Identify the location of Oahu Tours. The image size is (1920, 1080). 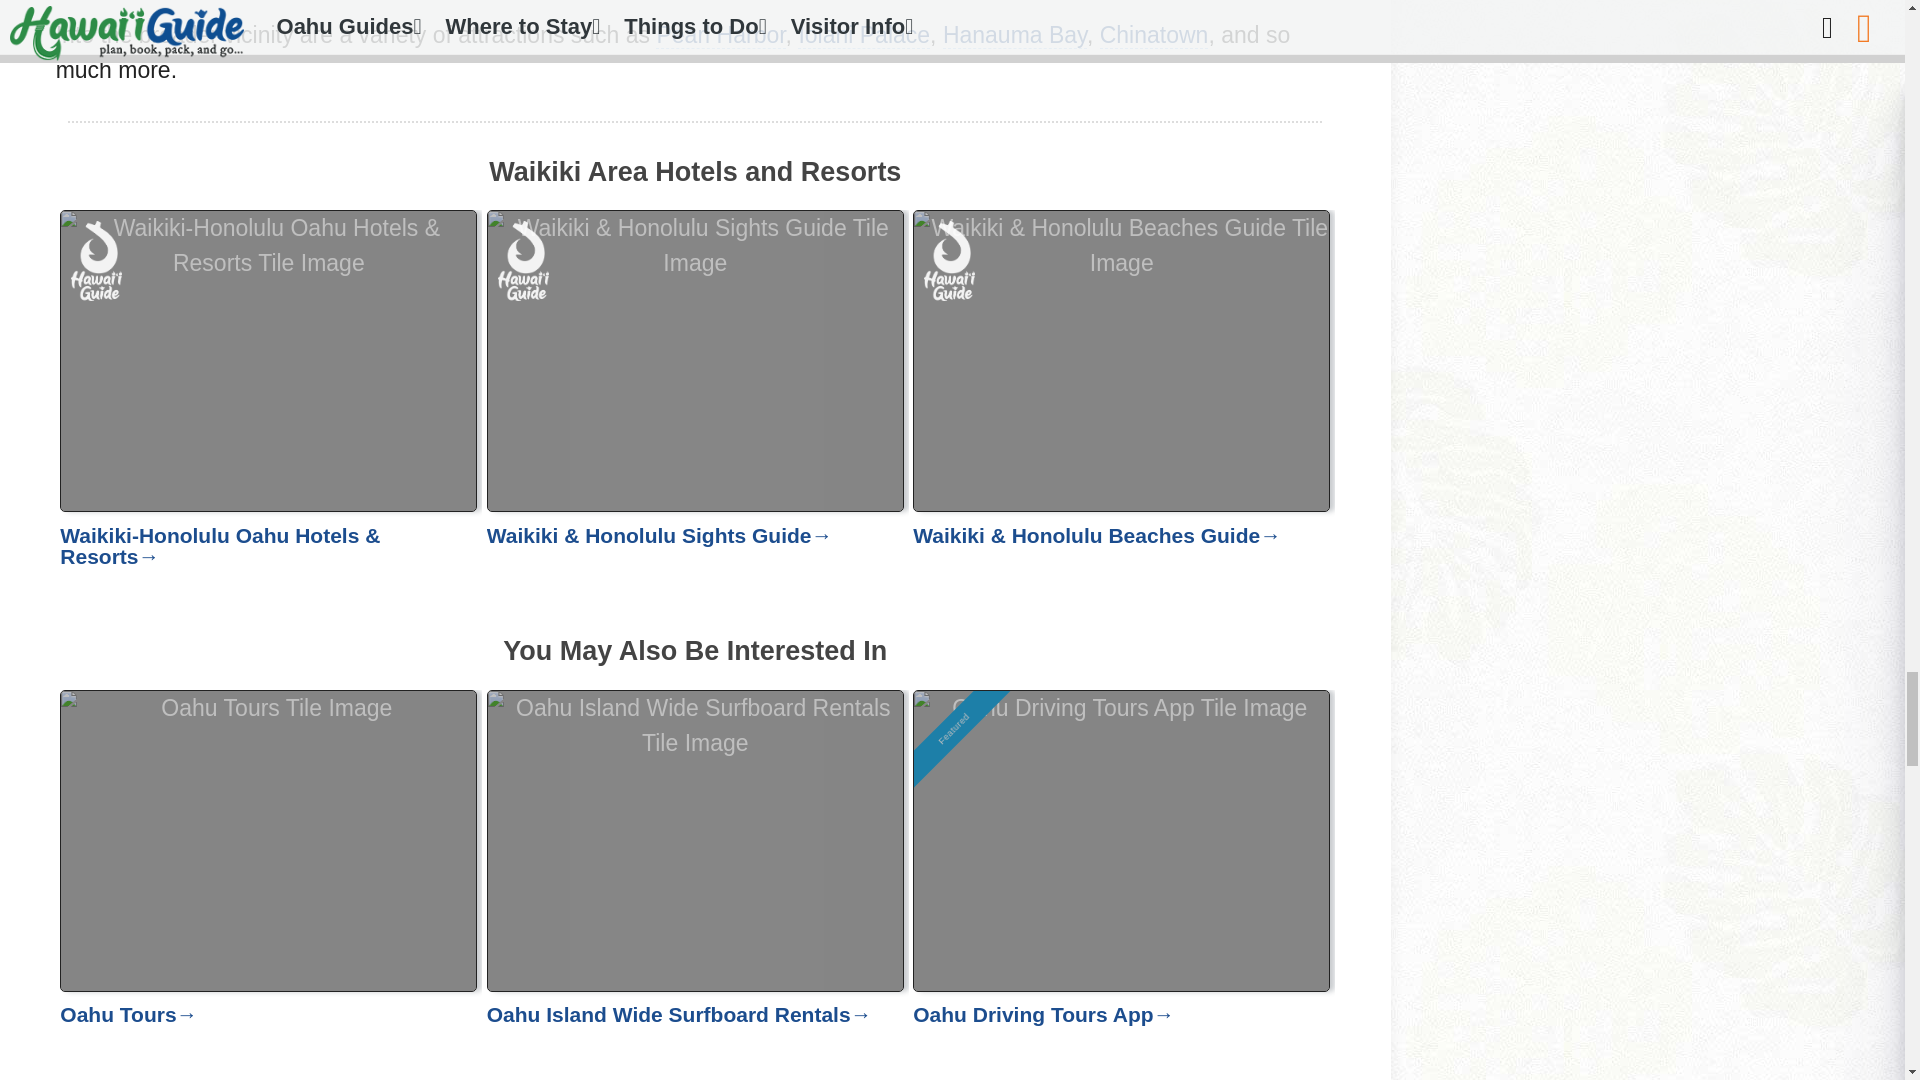
(268, 885).